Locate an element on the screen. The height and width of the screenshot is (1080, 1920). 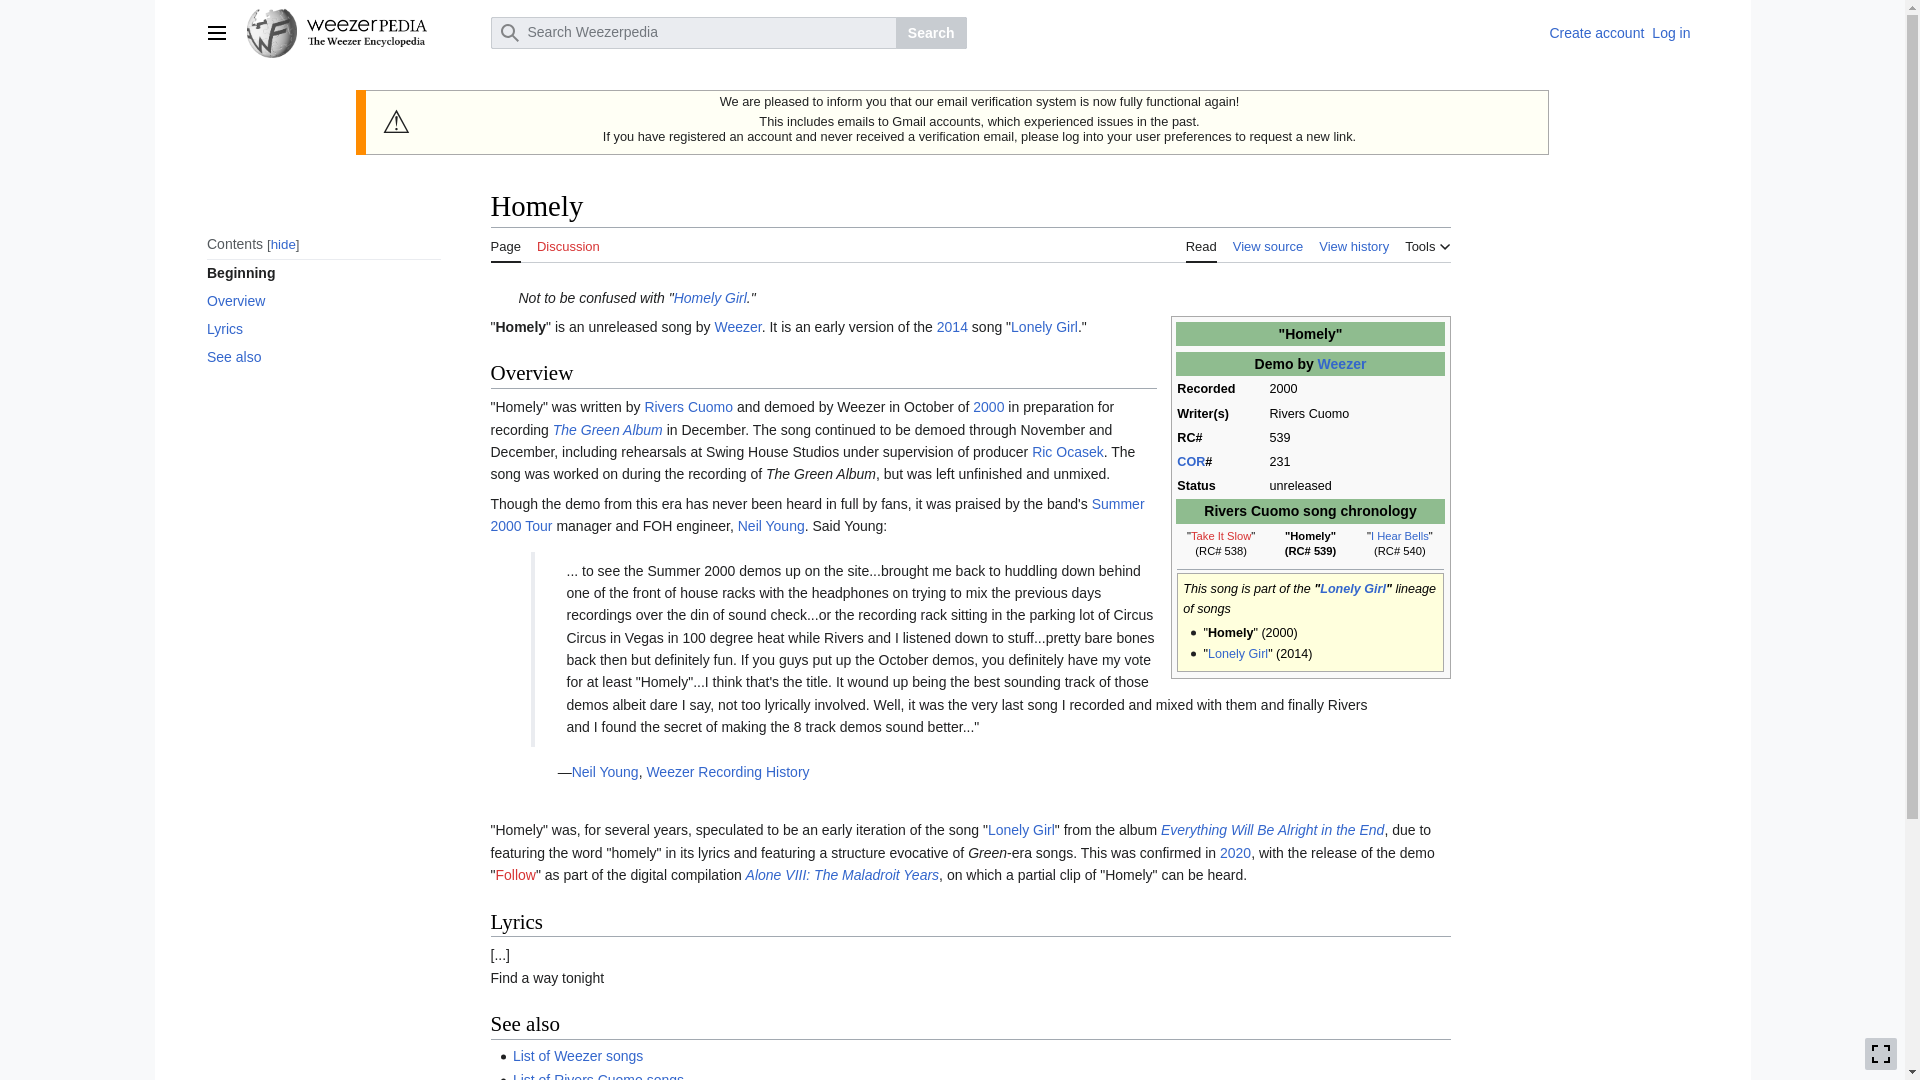
See also is located at coordinates (322, 357).